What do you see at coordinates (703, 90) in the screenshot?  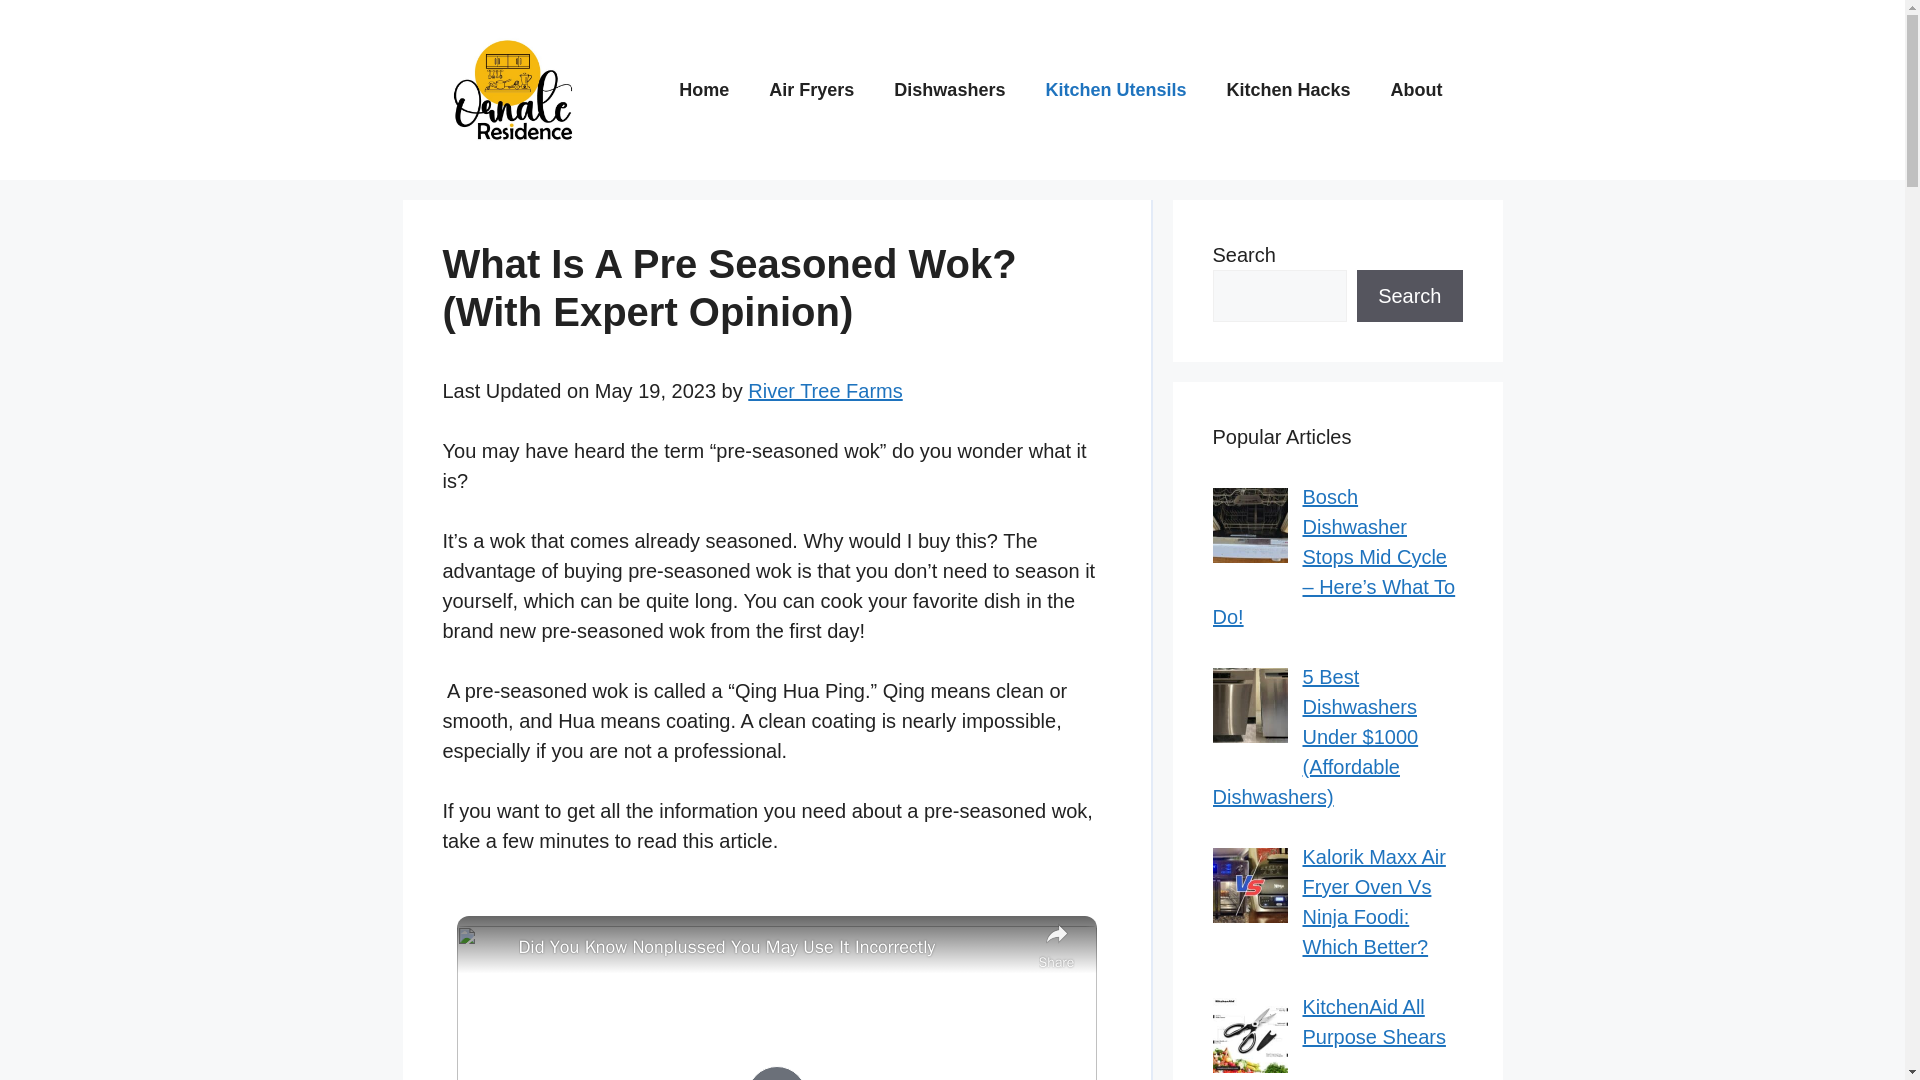 I see `Home` at bounding box center [703, 90].